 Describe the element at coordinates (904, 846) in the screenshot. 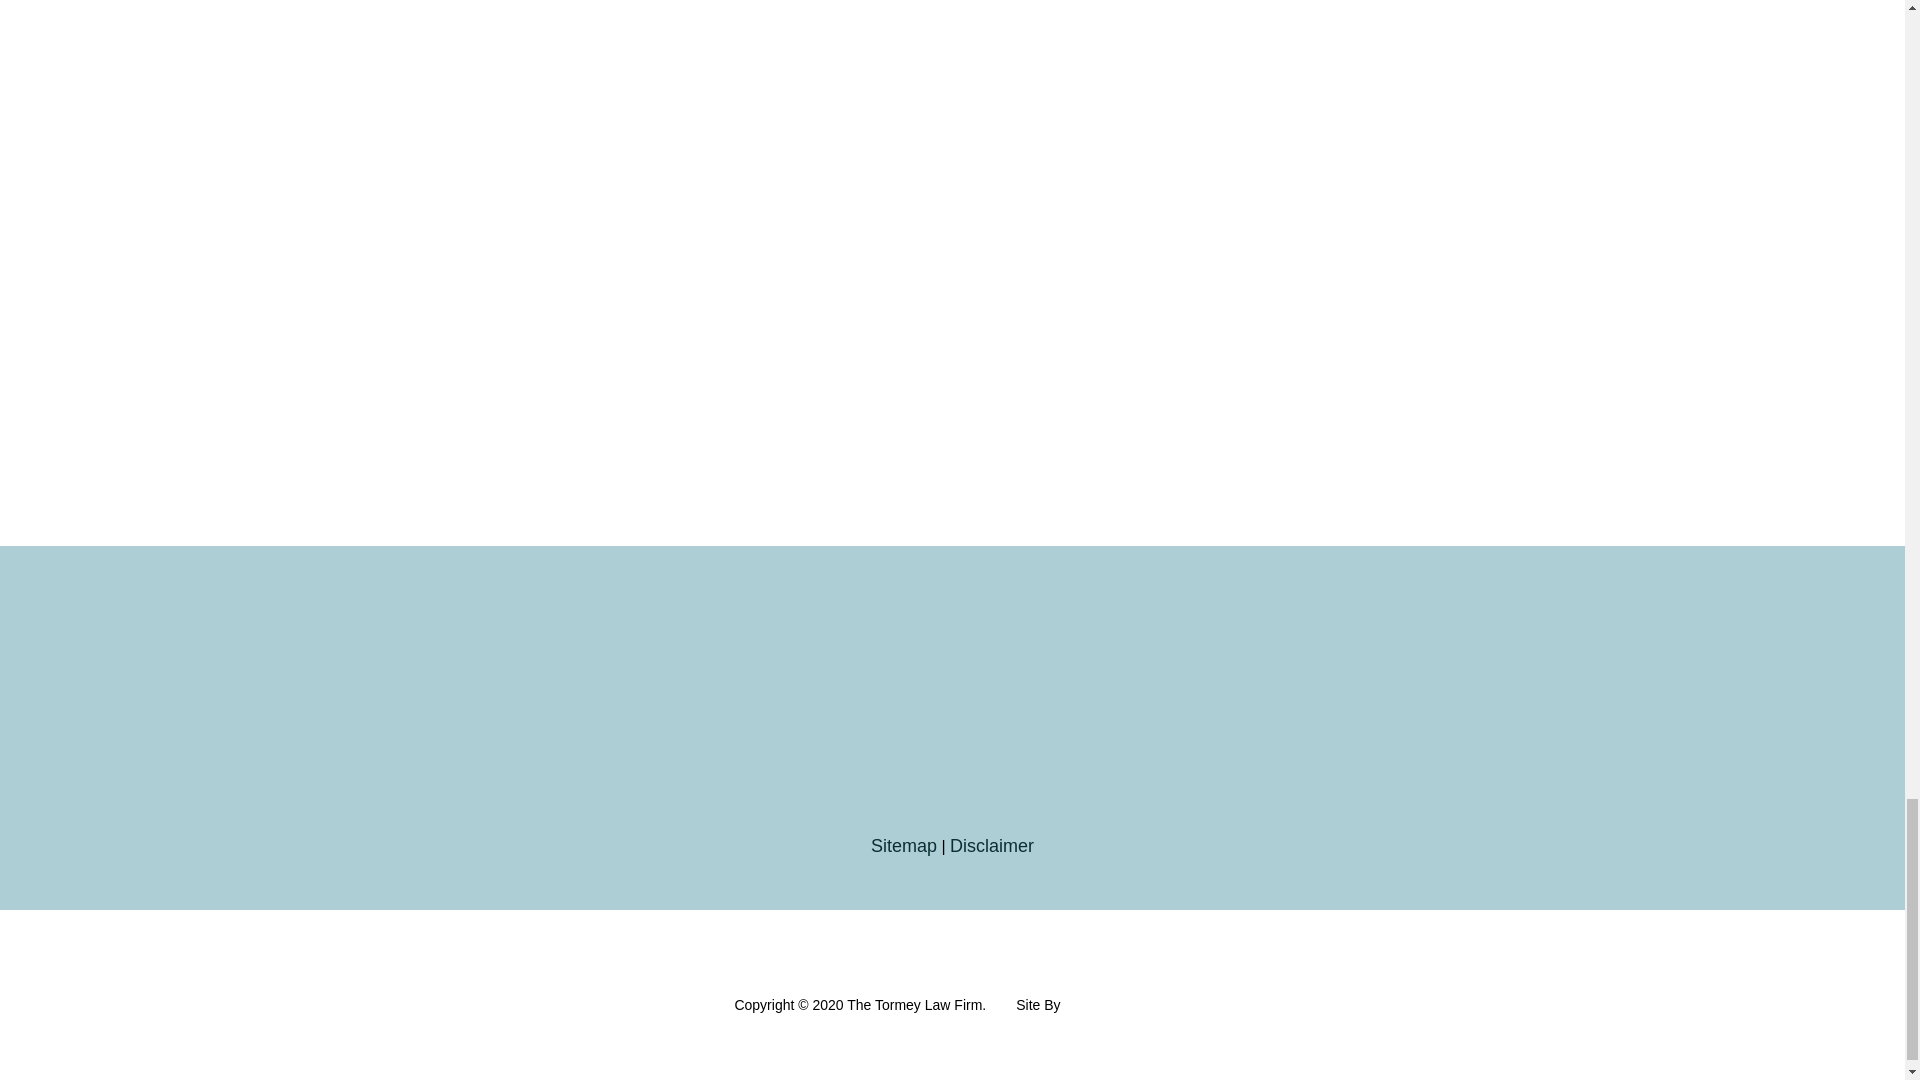

I see `The Tormey Law Firm Sitemap` at that location.